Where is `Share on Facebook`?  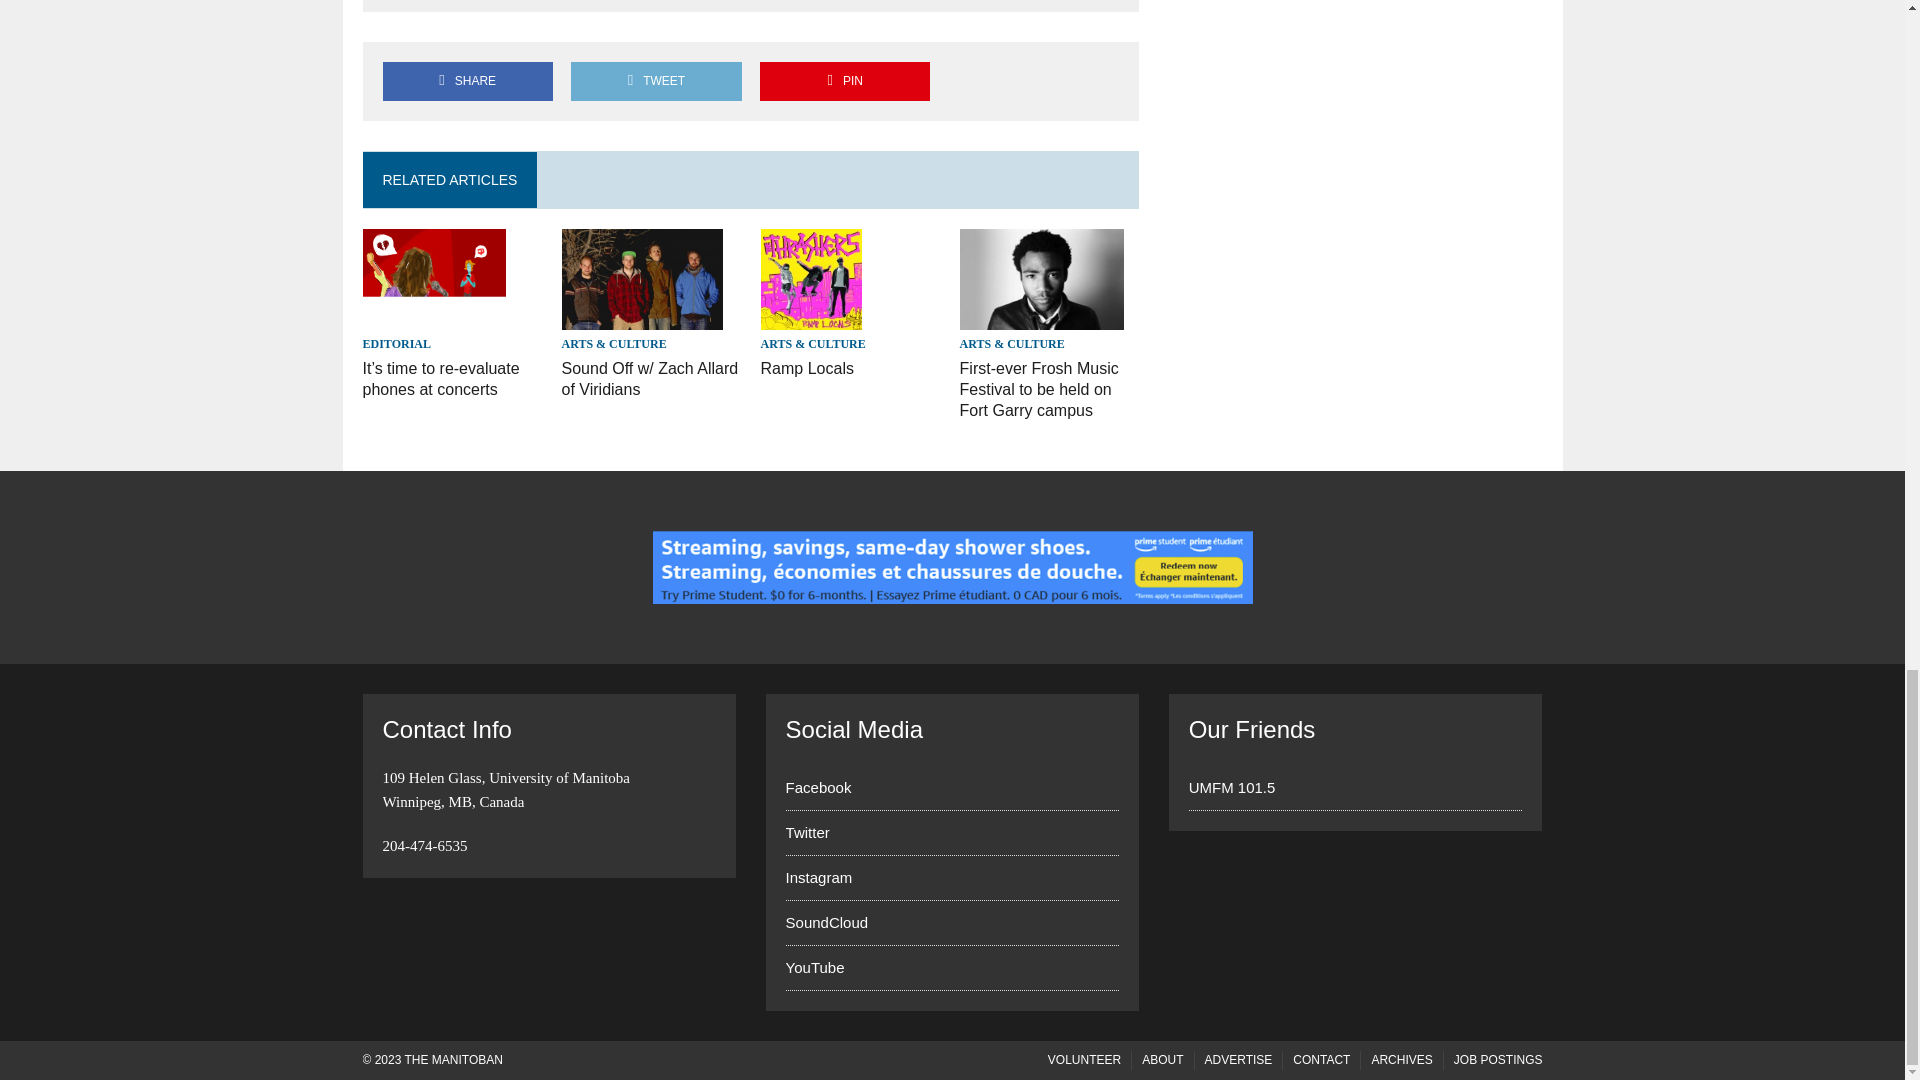
Share on Facebook is located at coordinates (467, 81).